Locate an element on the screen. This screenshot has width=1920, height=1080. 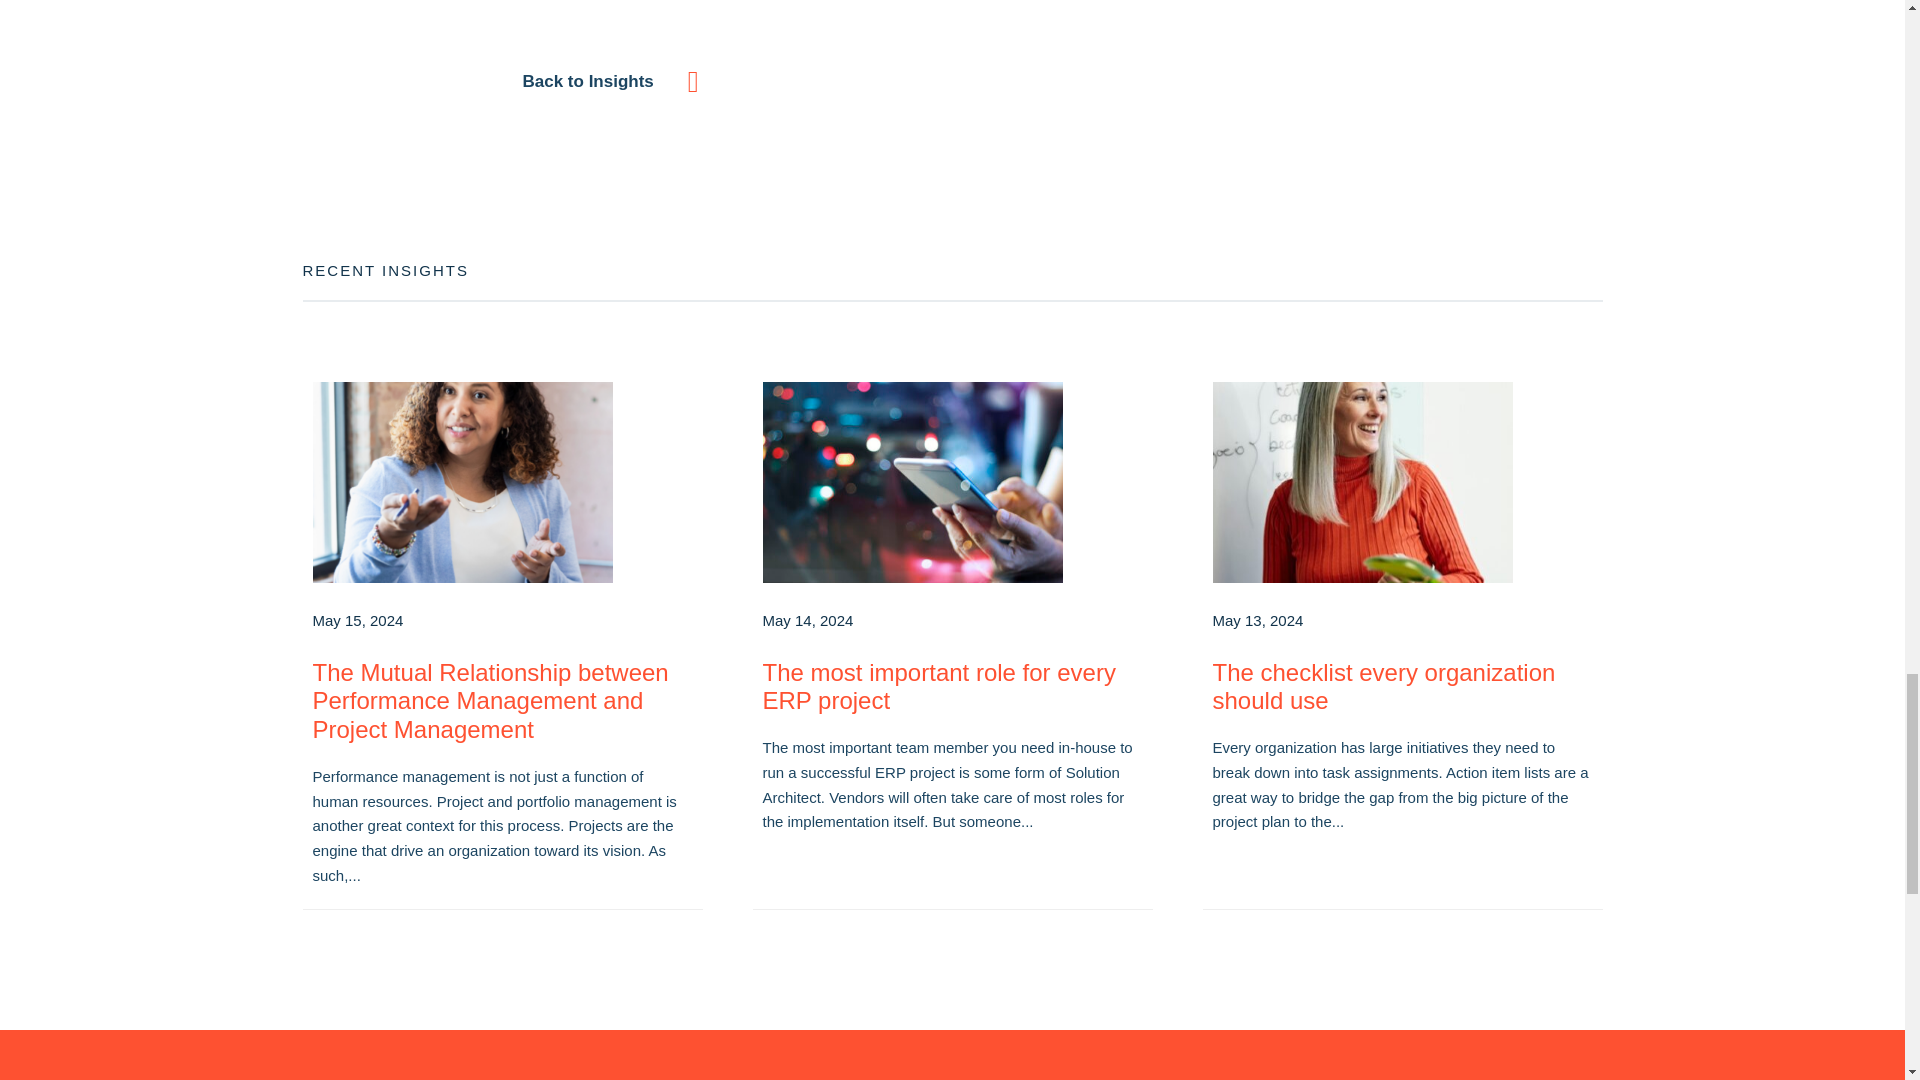
The most important role for every ERP project is located at coordinates (938, 686).